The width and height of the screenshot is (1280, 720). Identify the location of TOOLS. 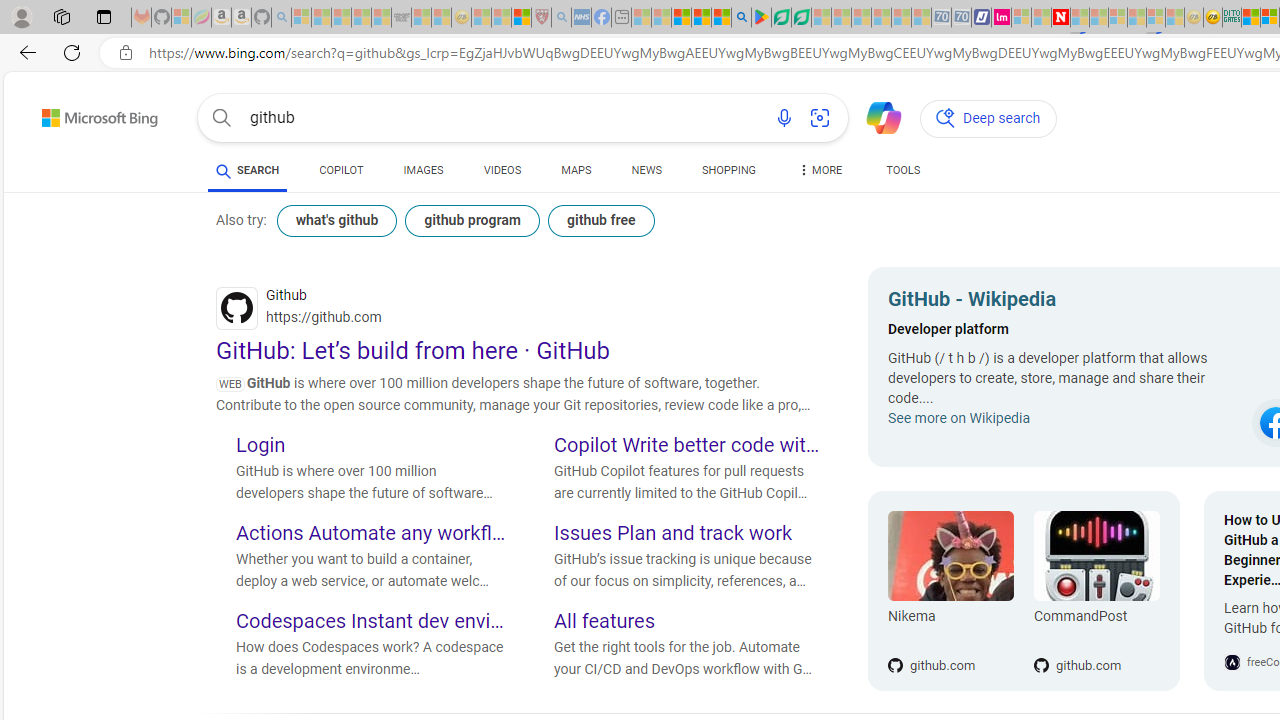
(904, 170).